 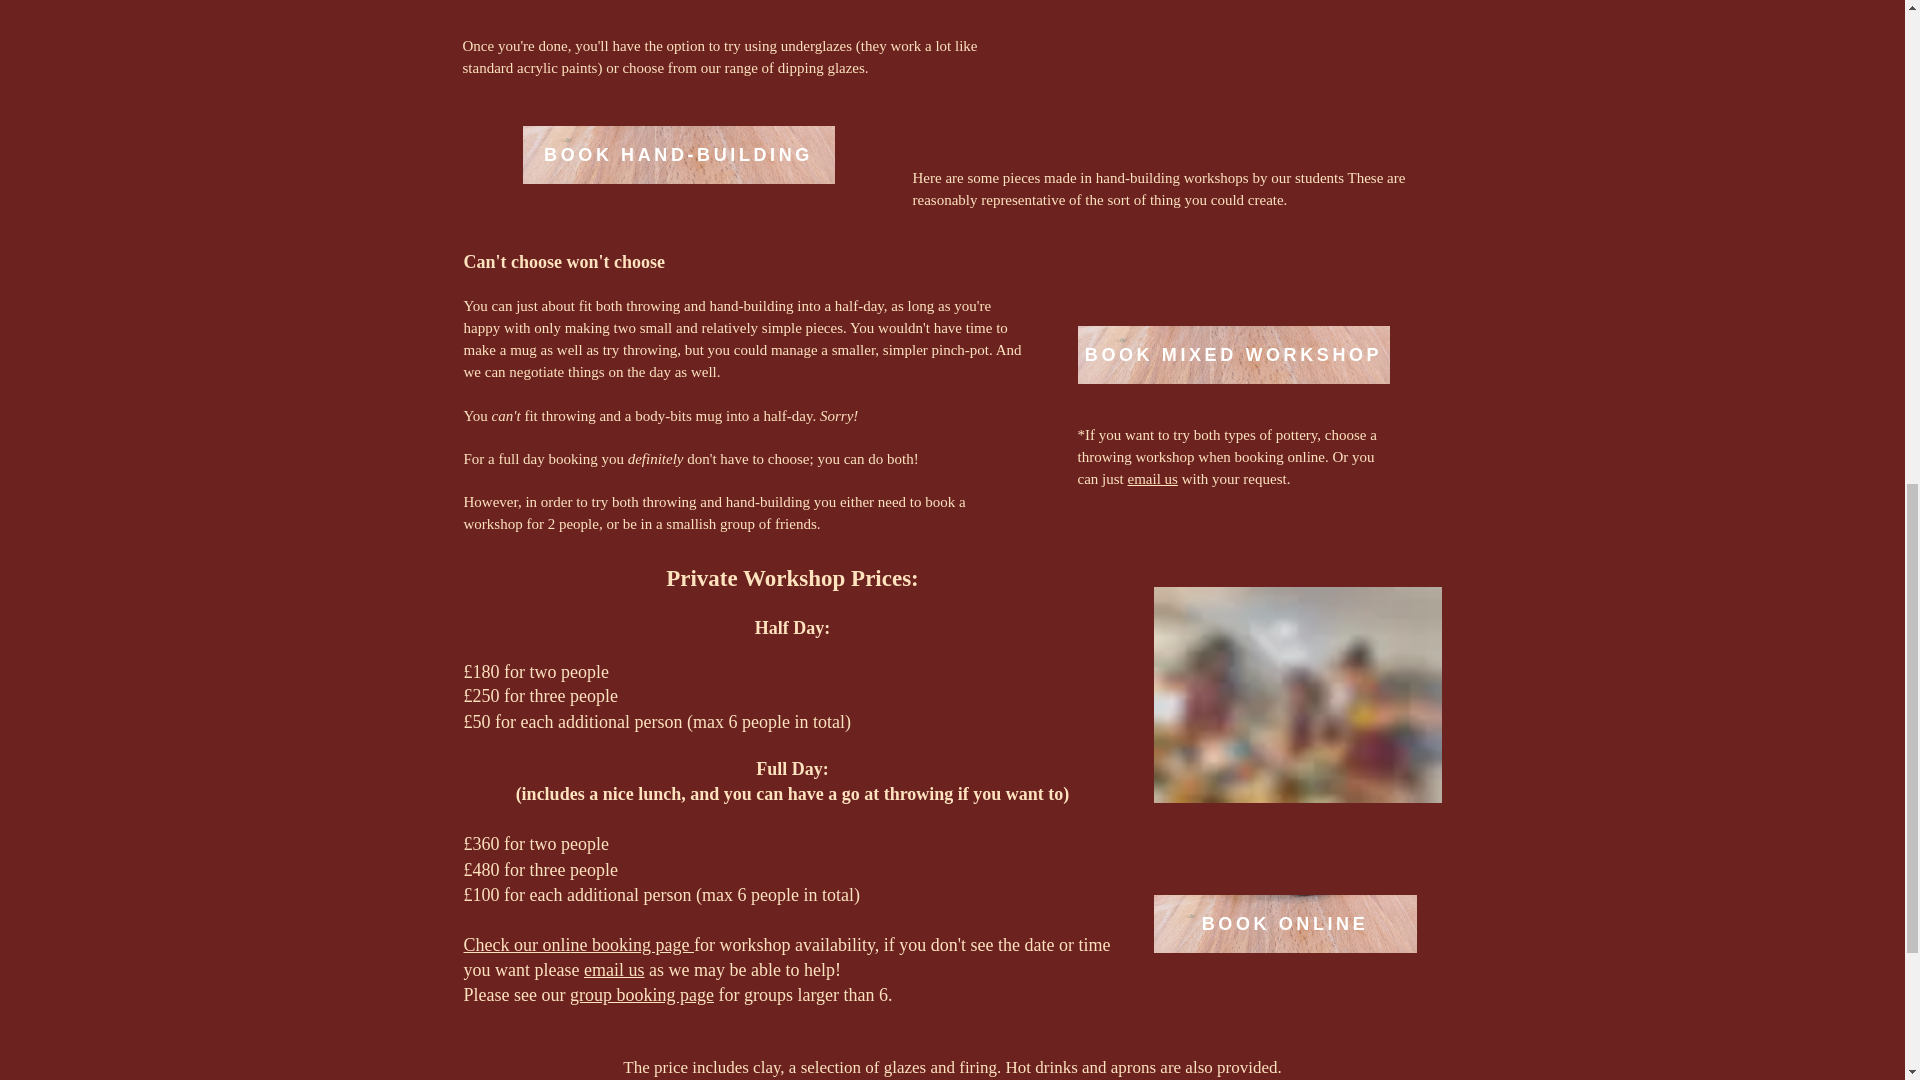 What do you see at coordinates (578, 944) in the screenshot?
I see `Check our online booking page ` at bounding box center [578, 944].